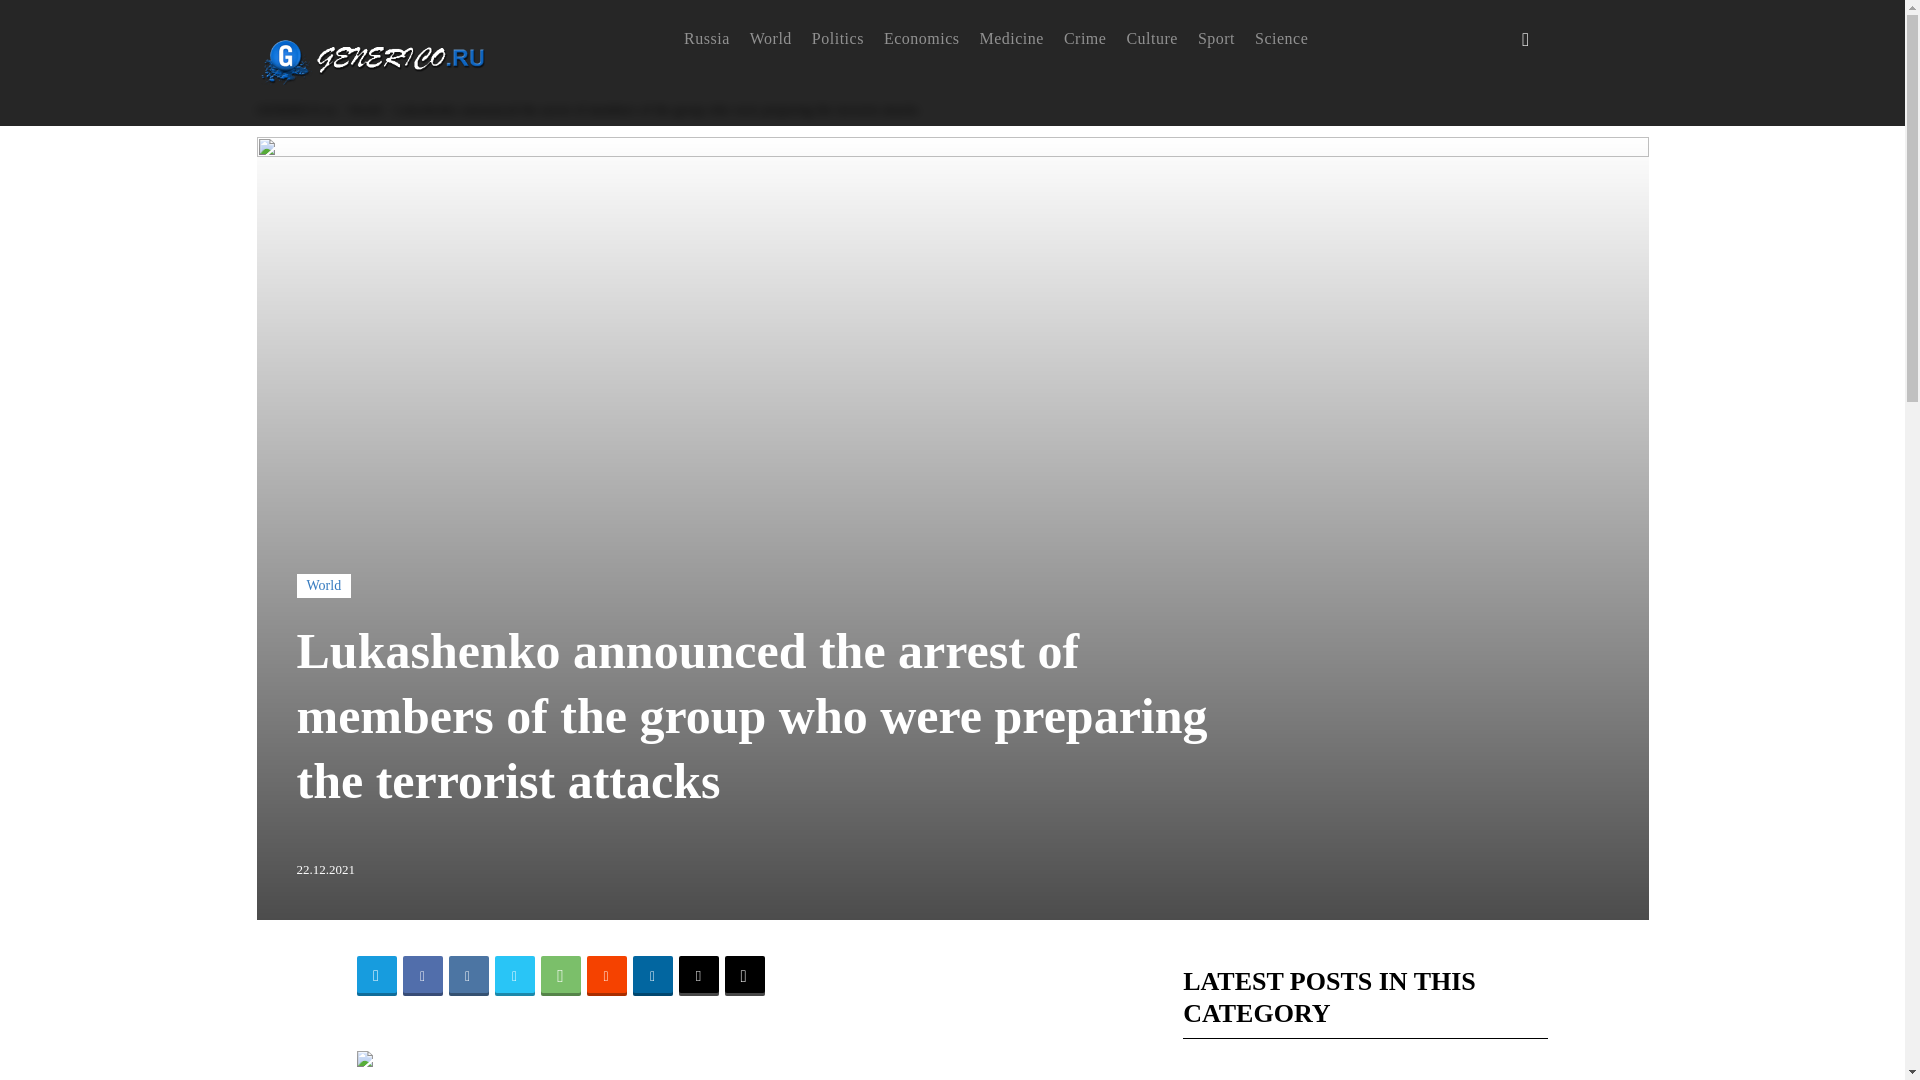  I want to click on WhatsApp, so click(559, 975).